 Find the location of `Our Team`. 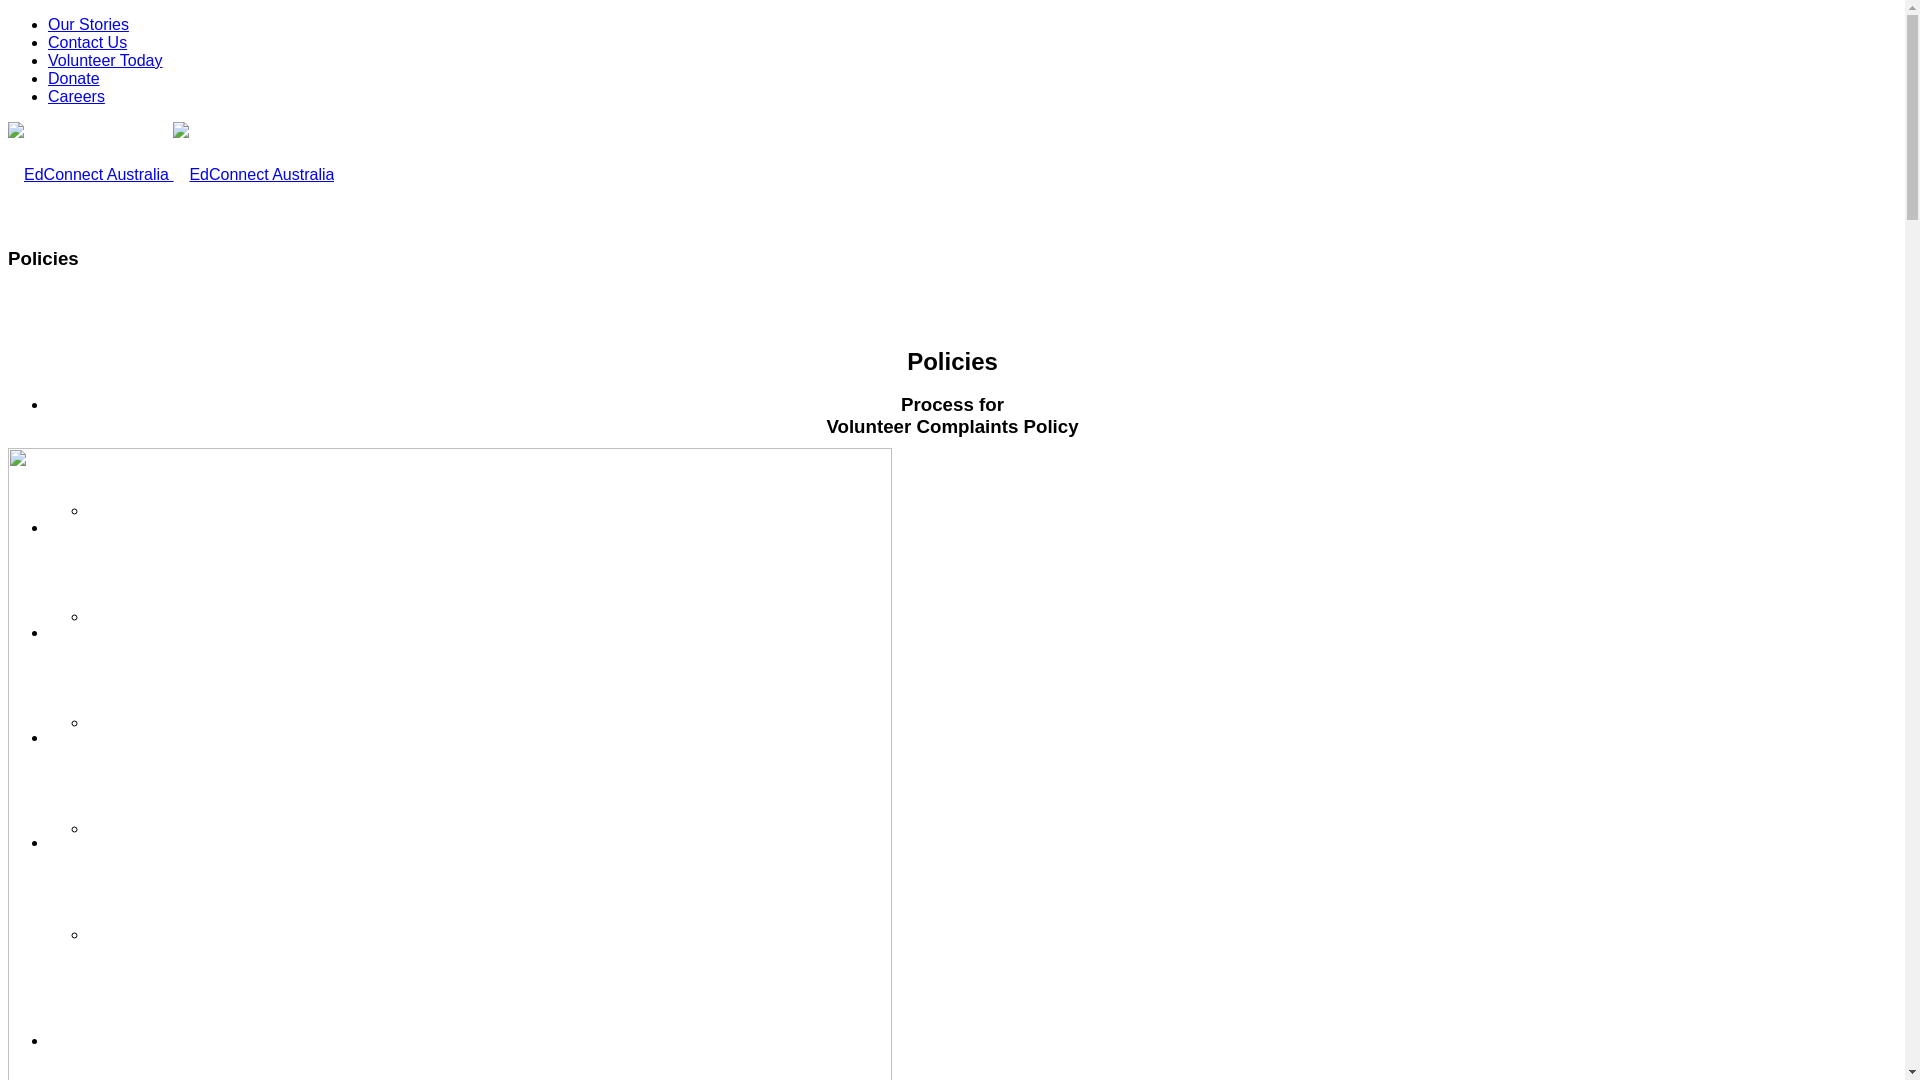

Our Team is located at coordinates (76, 1042).